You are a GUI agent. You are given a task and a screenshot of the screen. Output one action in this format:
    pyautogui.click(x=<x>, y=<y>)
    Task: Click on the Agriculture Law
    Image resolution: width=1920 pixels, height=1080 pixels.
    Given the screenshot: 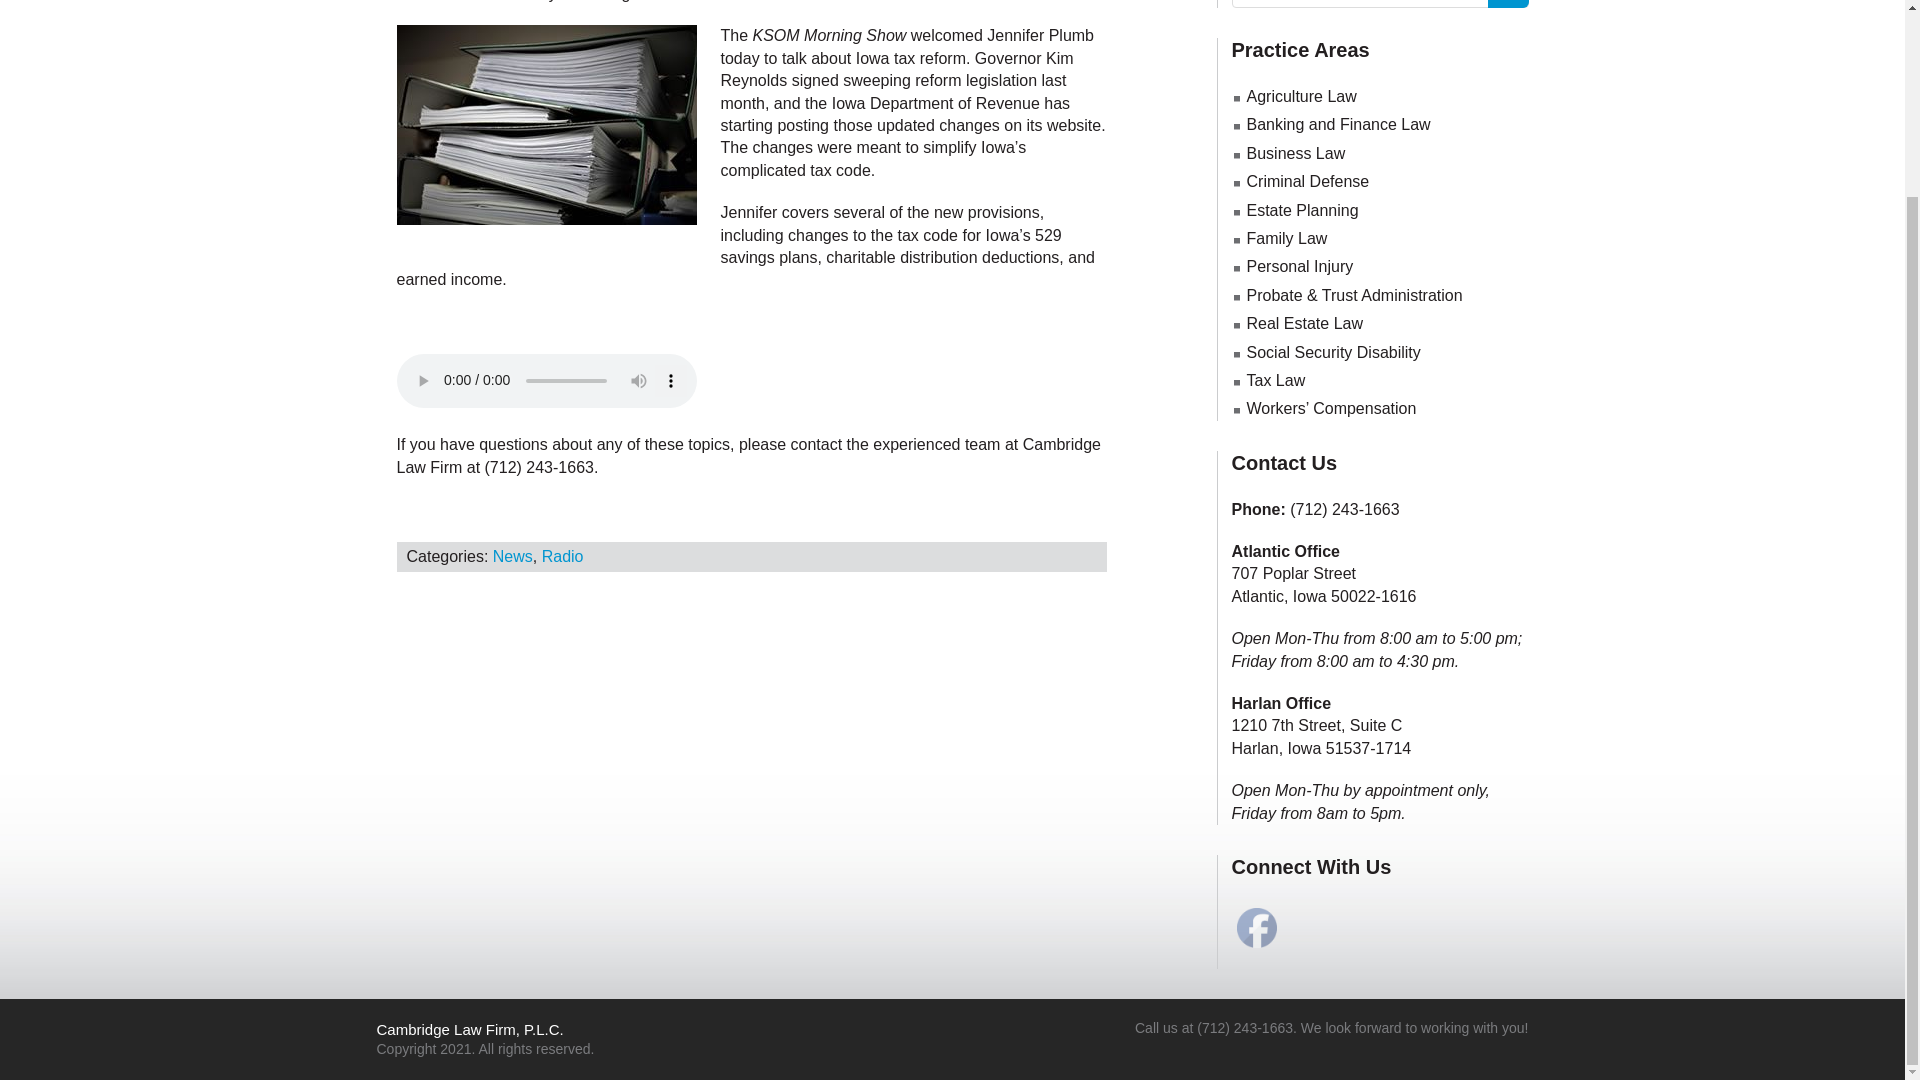 What is the action you would take?
    pyautogui.click(x=1300, y=96)
    